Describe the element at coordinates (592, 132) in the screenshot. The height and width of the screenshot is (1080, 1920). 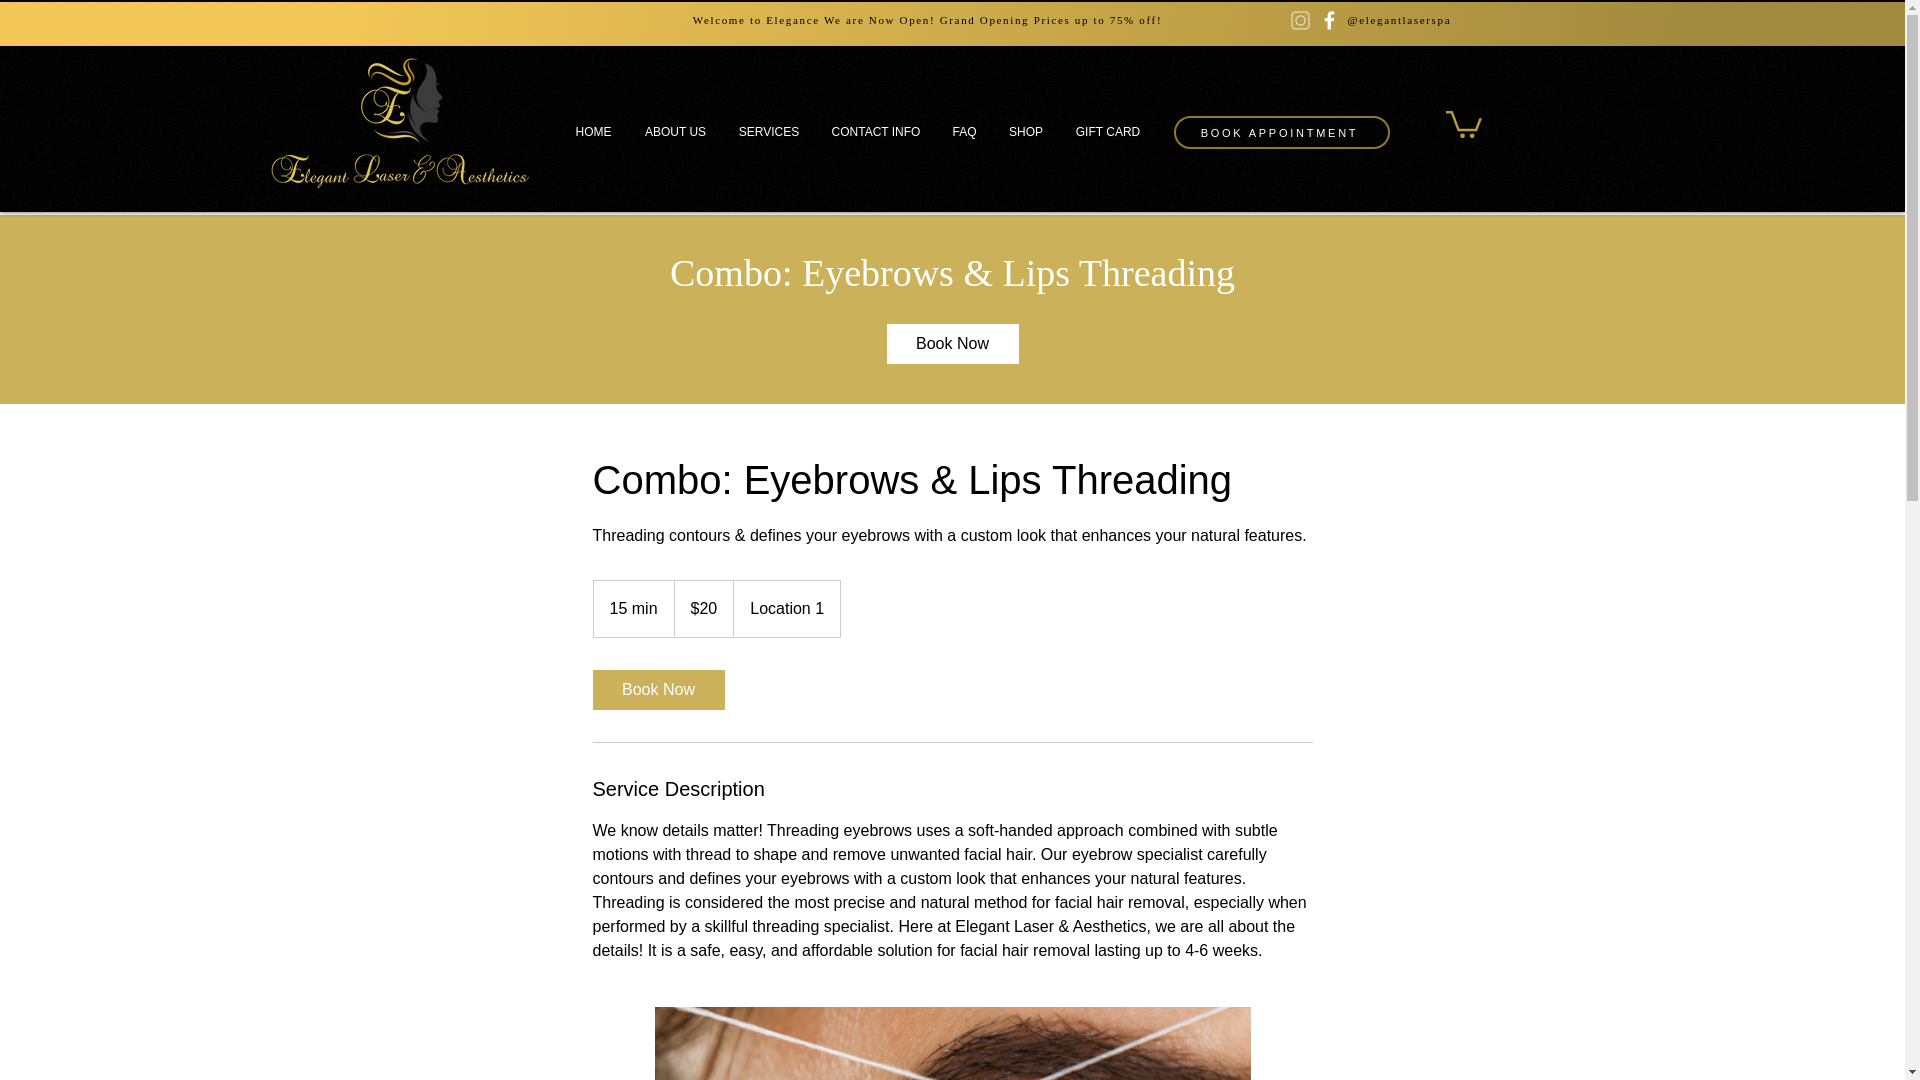
I see `HOME` at that location.